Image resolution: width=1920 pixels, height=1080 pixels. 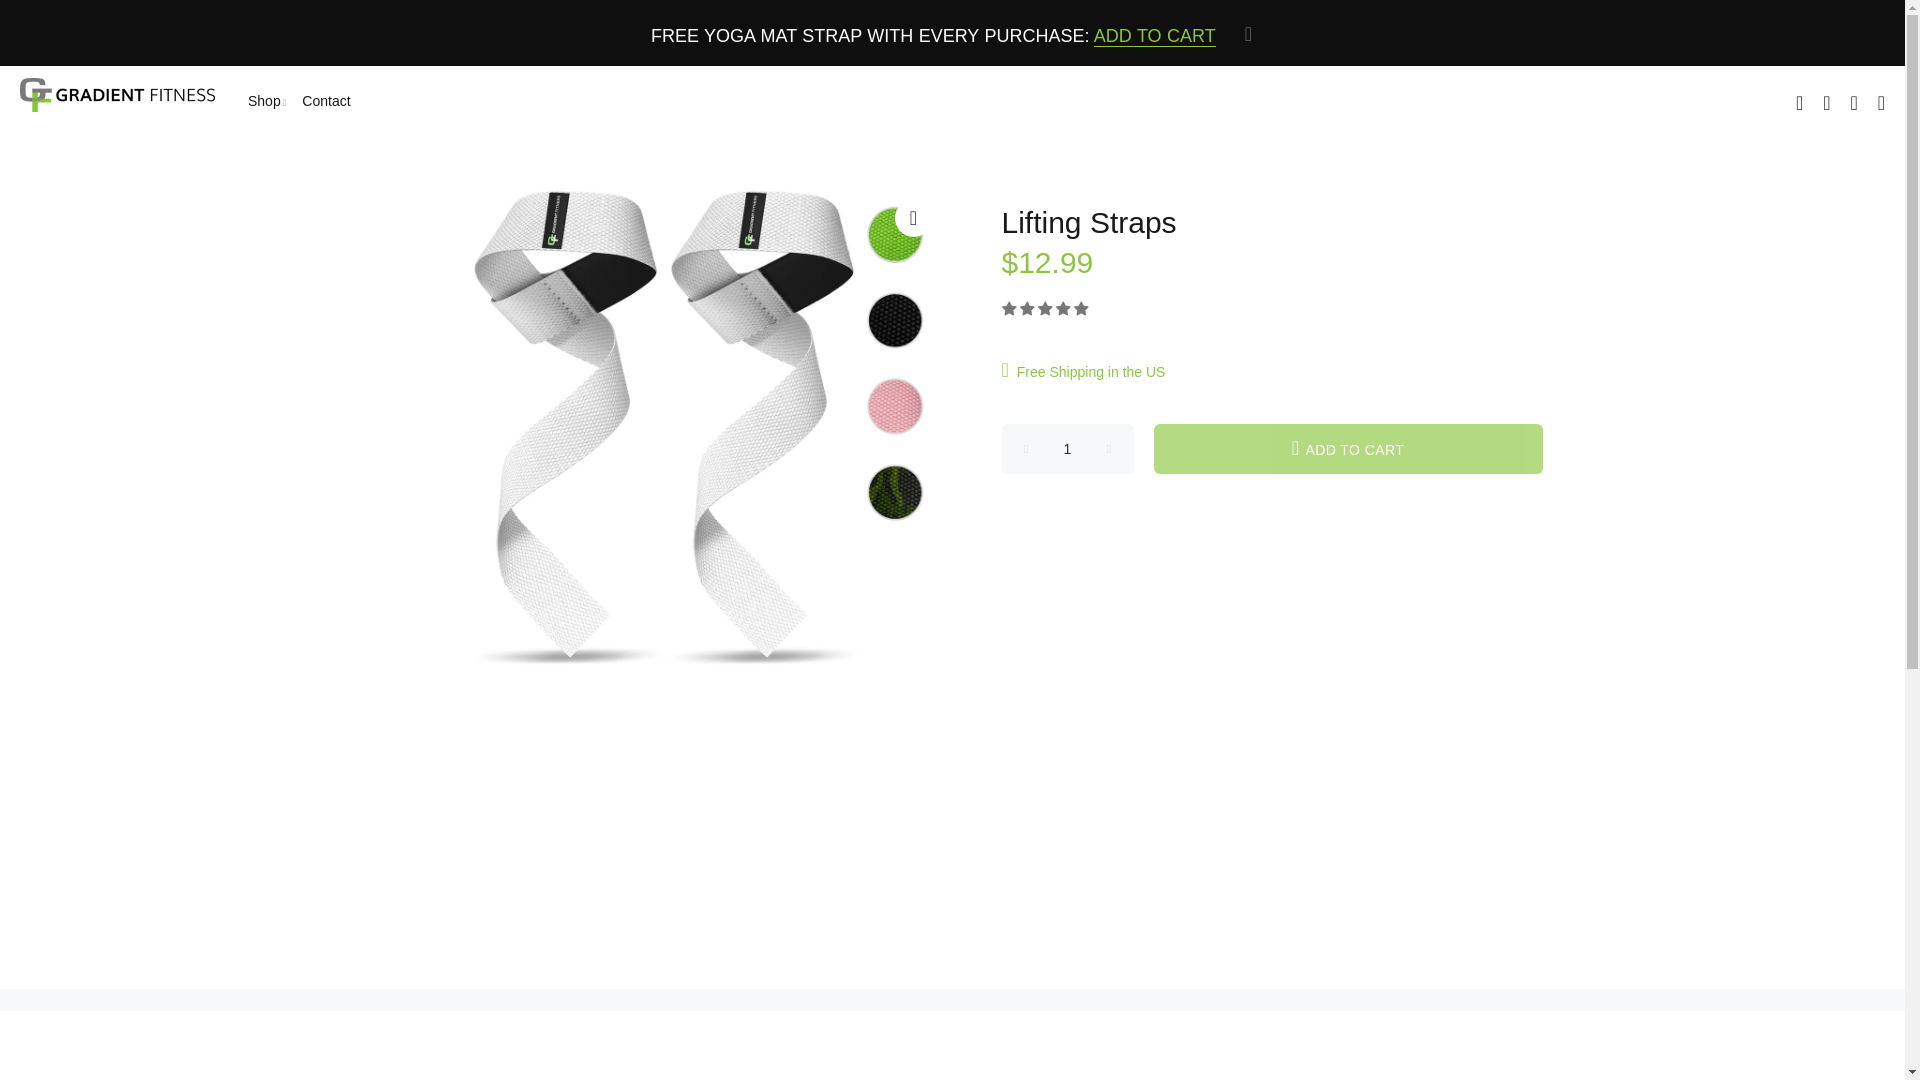 I want to click on ADD TO CART, so click(x=1154, y=36).